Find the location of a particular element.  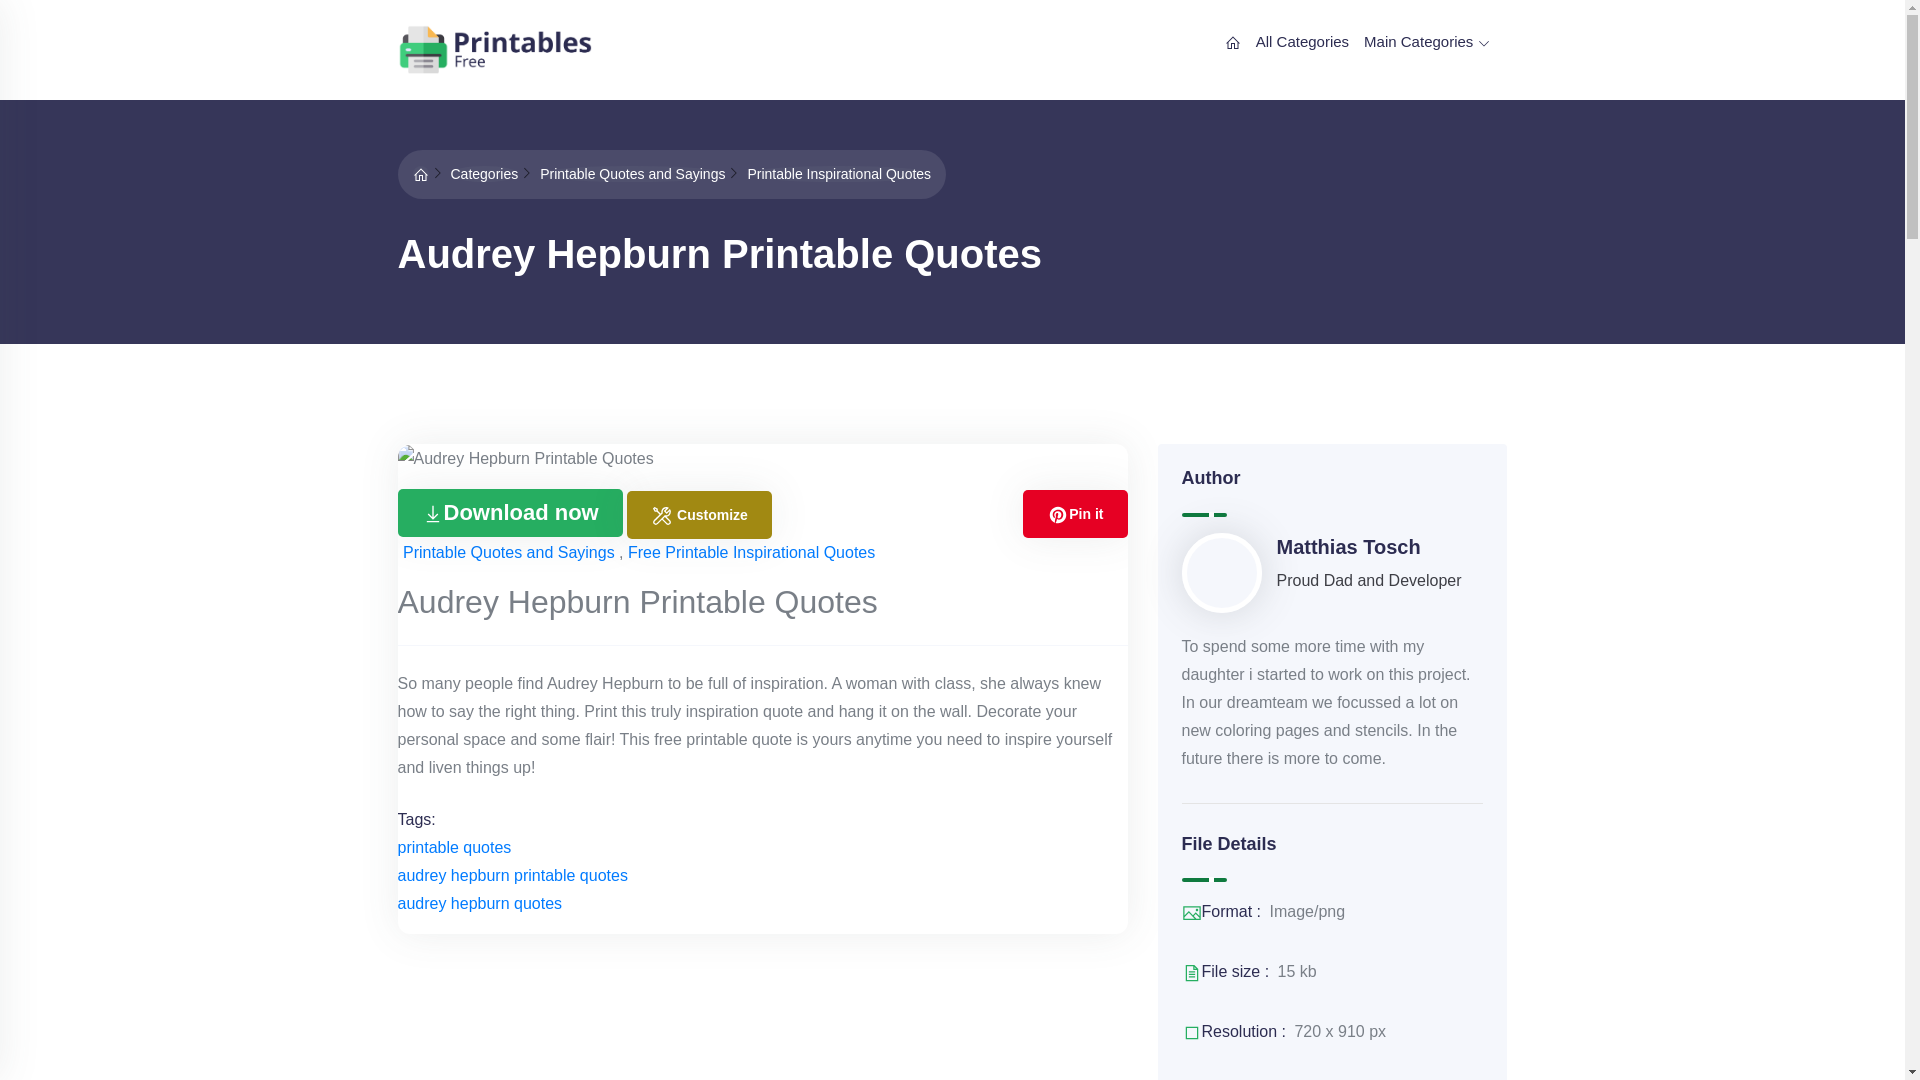

Categories is located at coordinates (484, 174).